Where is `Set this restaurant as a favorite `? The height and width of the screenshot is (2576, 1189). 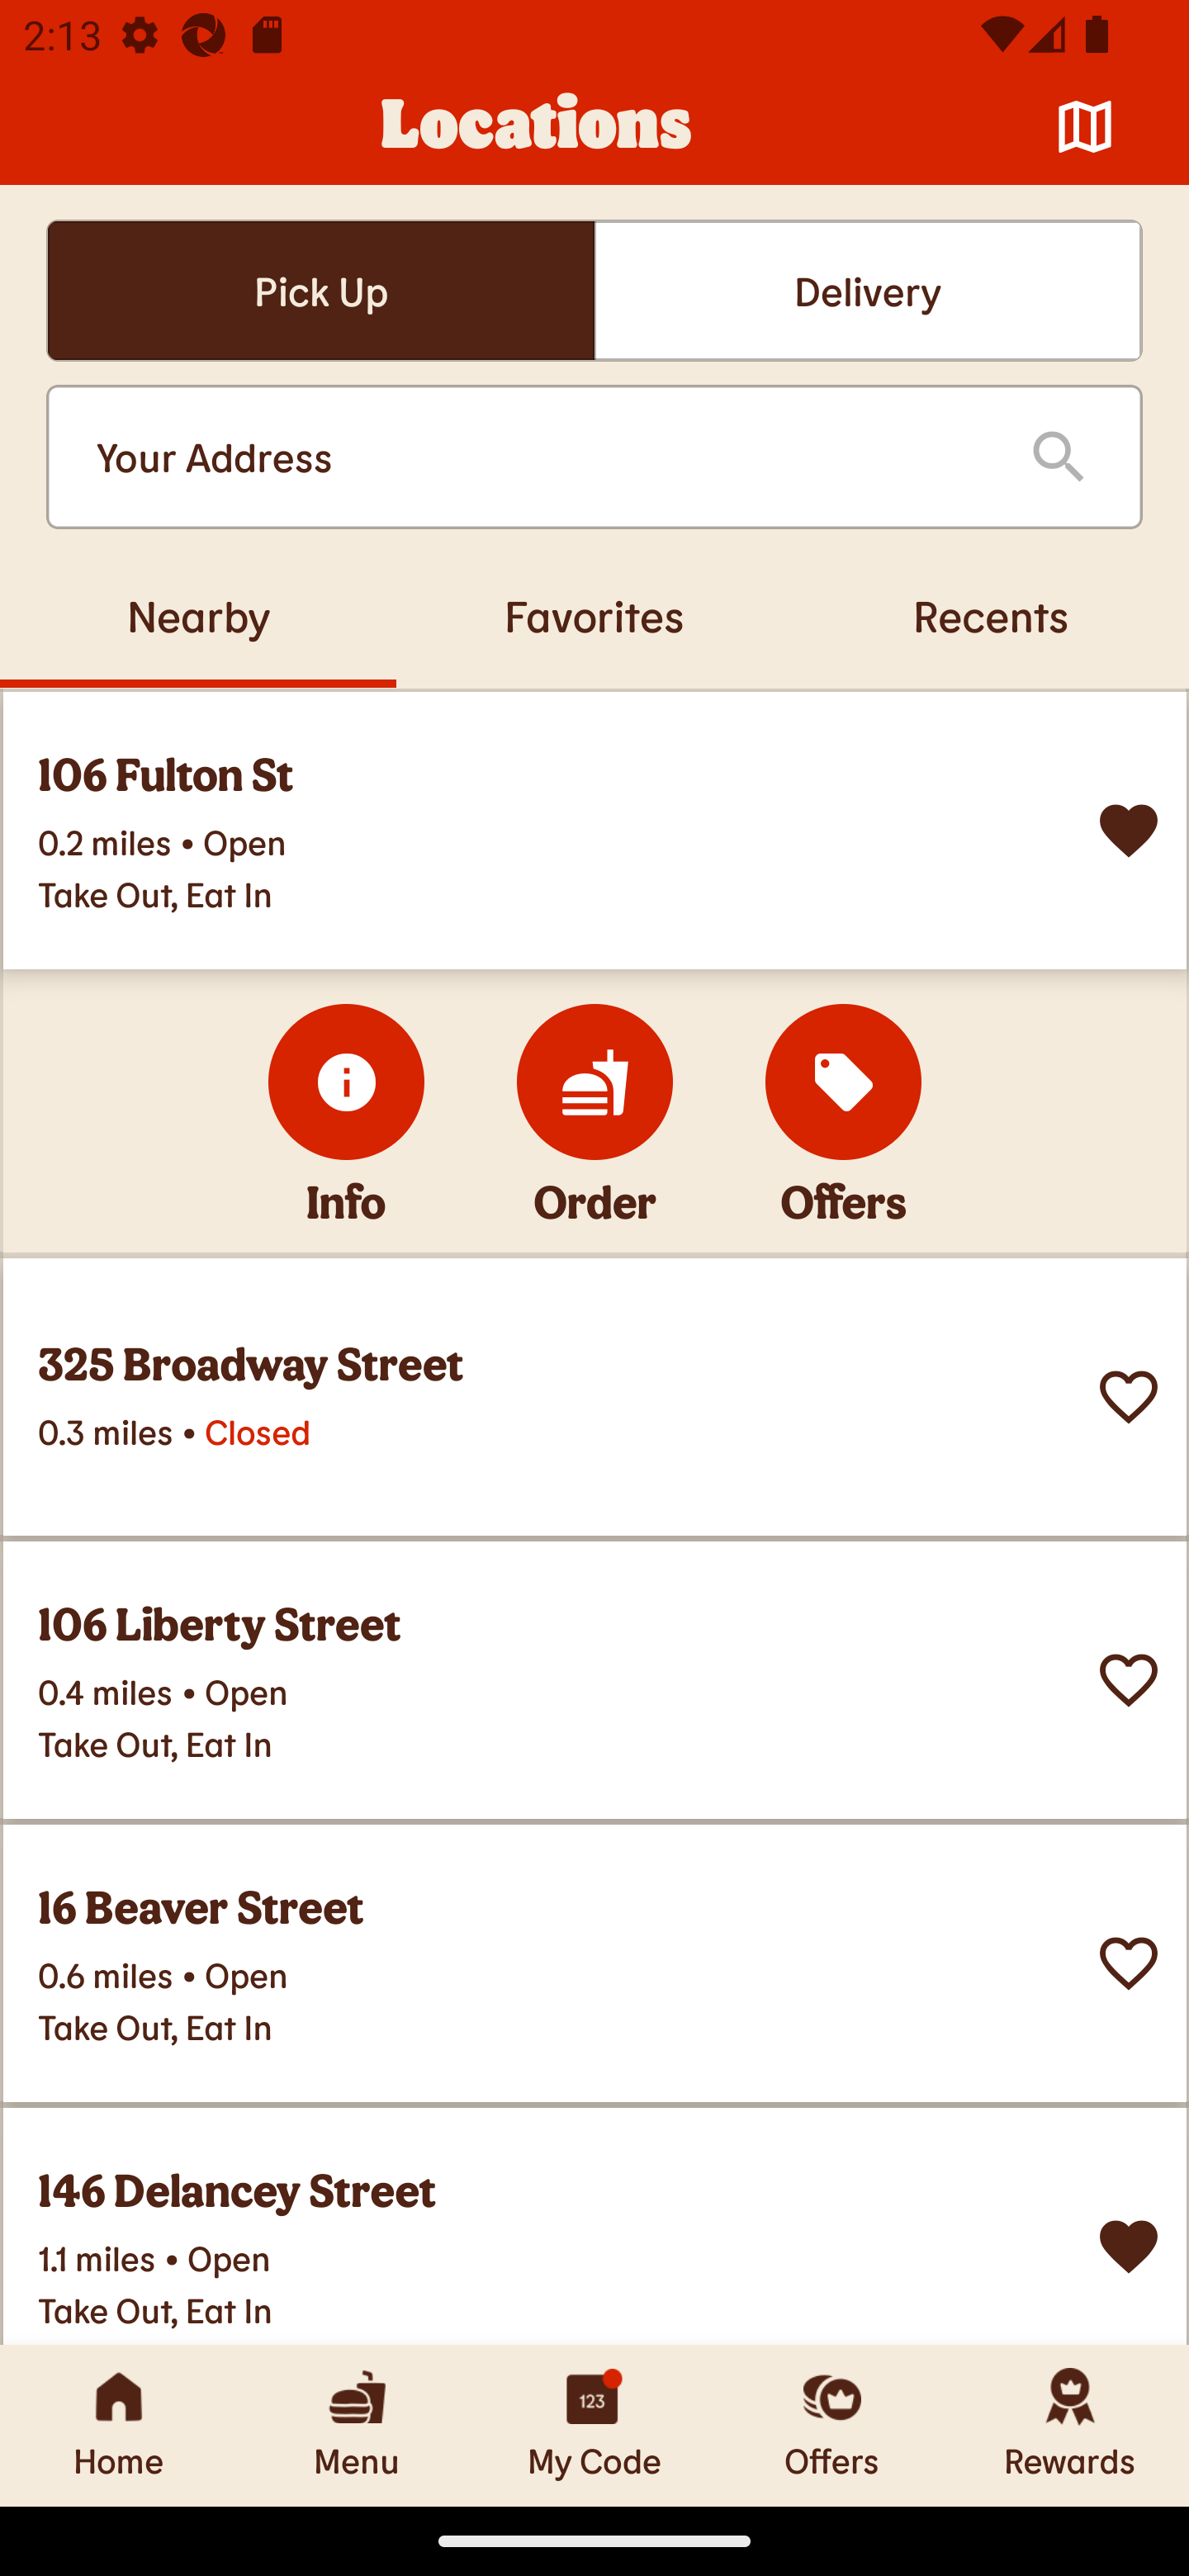
Set this restaurant as a favorite  is located at coordinates (1129, 1963).